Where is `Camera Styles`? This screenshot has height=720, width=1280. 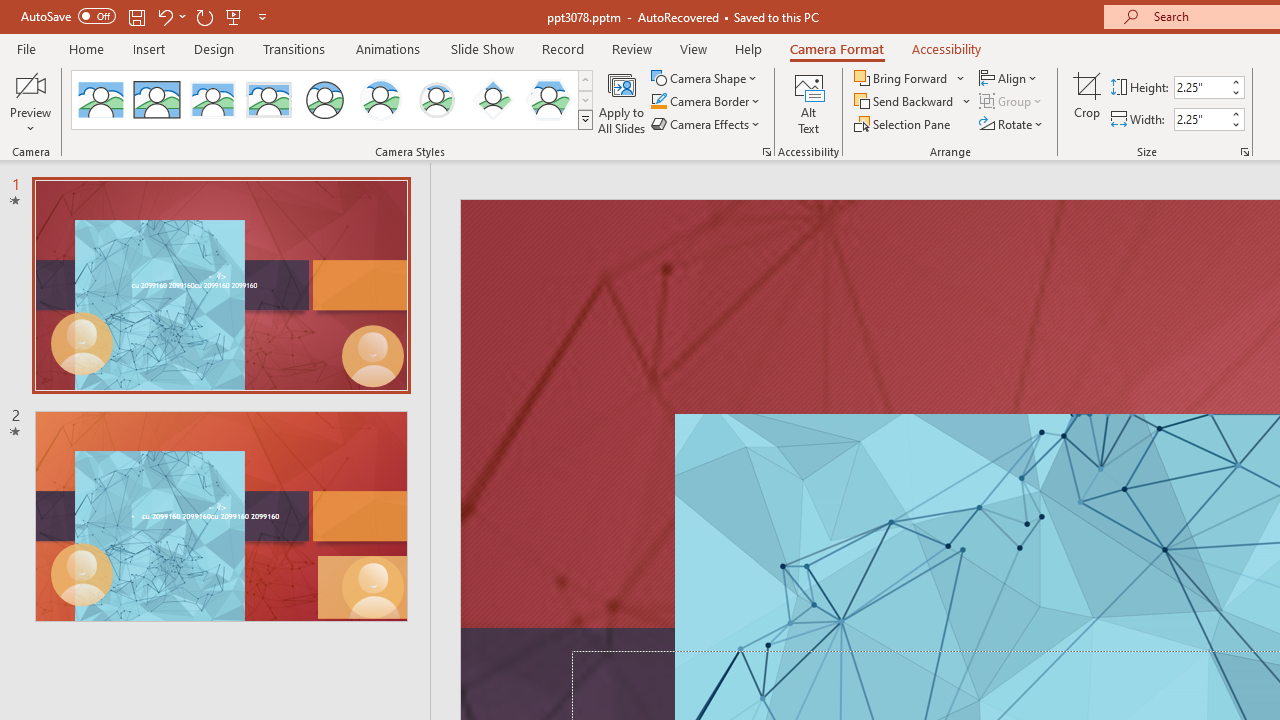
Camera Styles is located at coordinates (585, 120).